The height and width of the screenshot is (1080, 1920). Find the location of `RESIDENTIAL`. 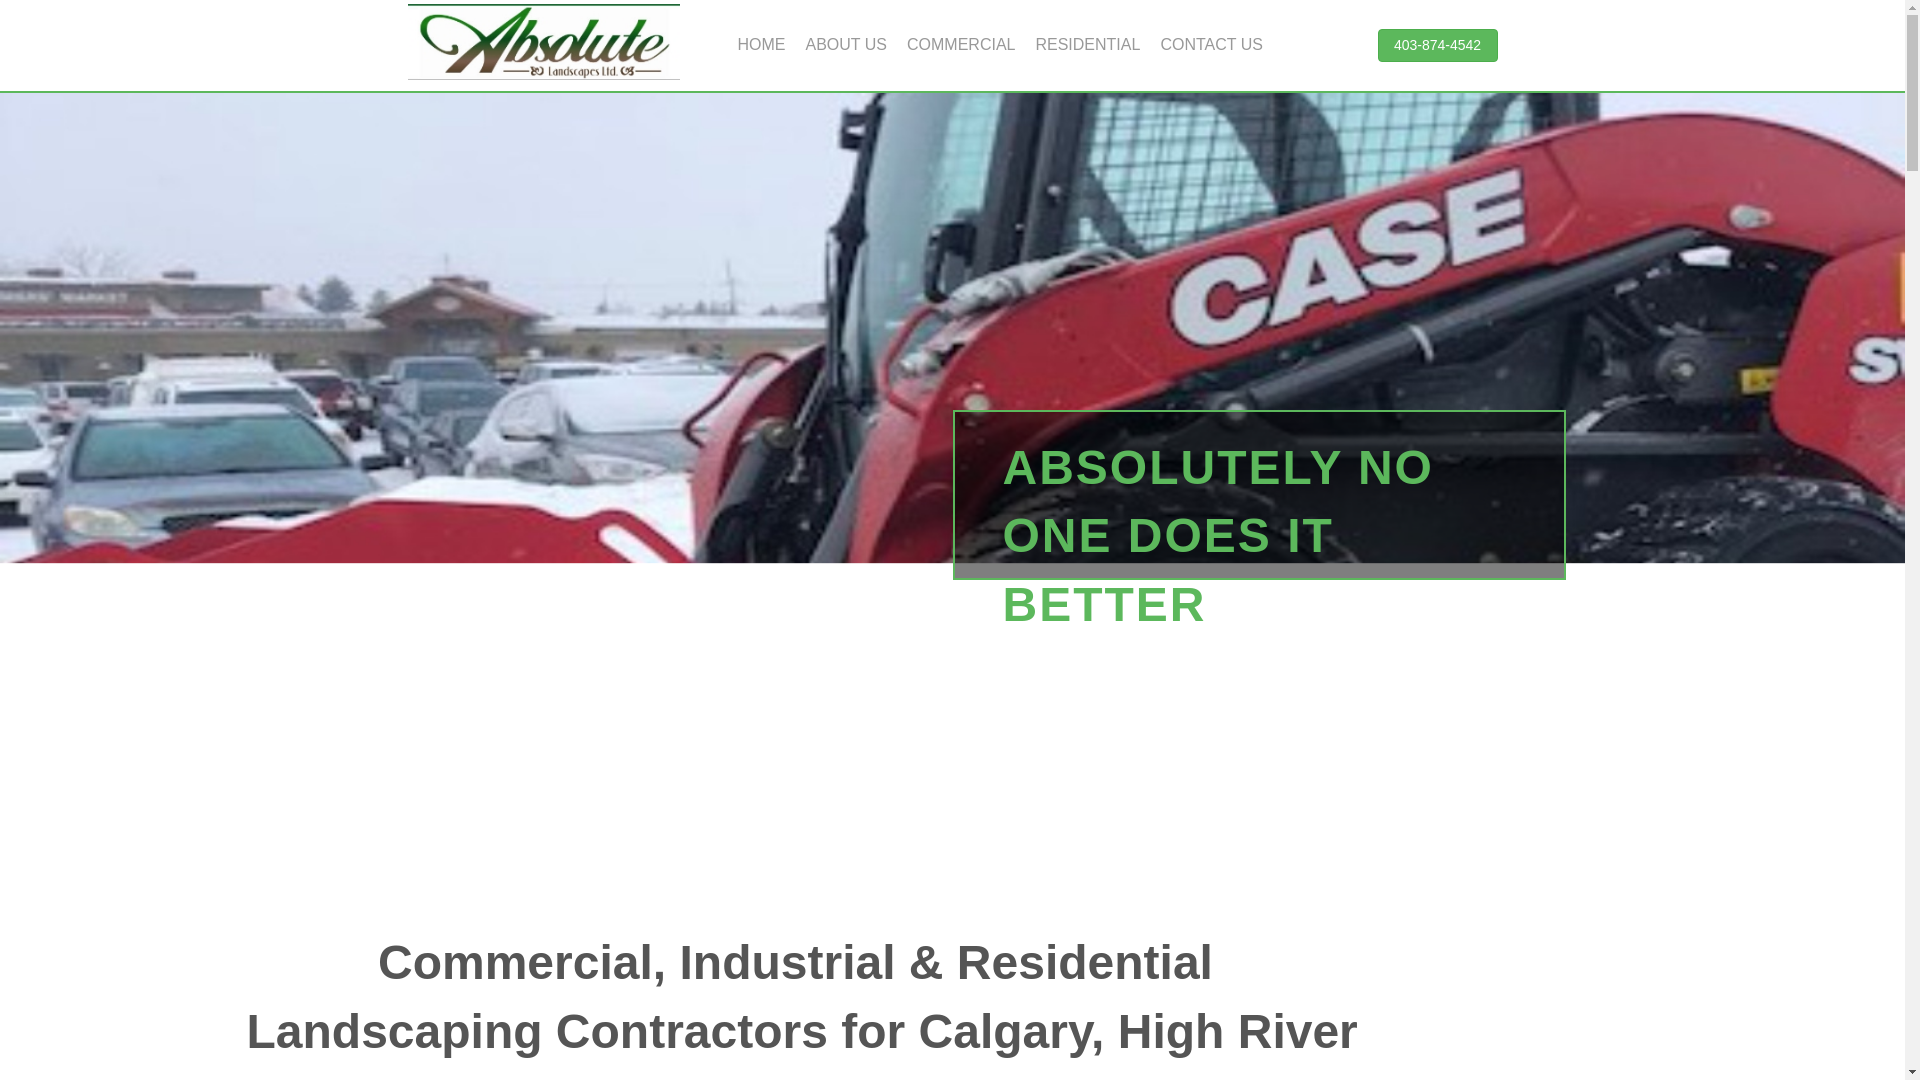

RESIDENTIAL is located at coordinates (1088, 44).